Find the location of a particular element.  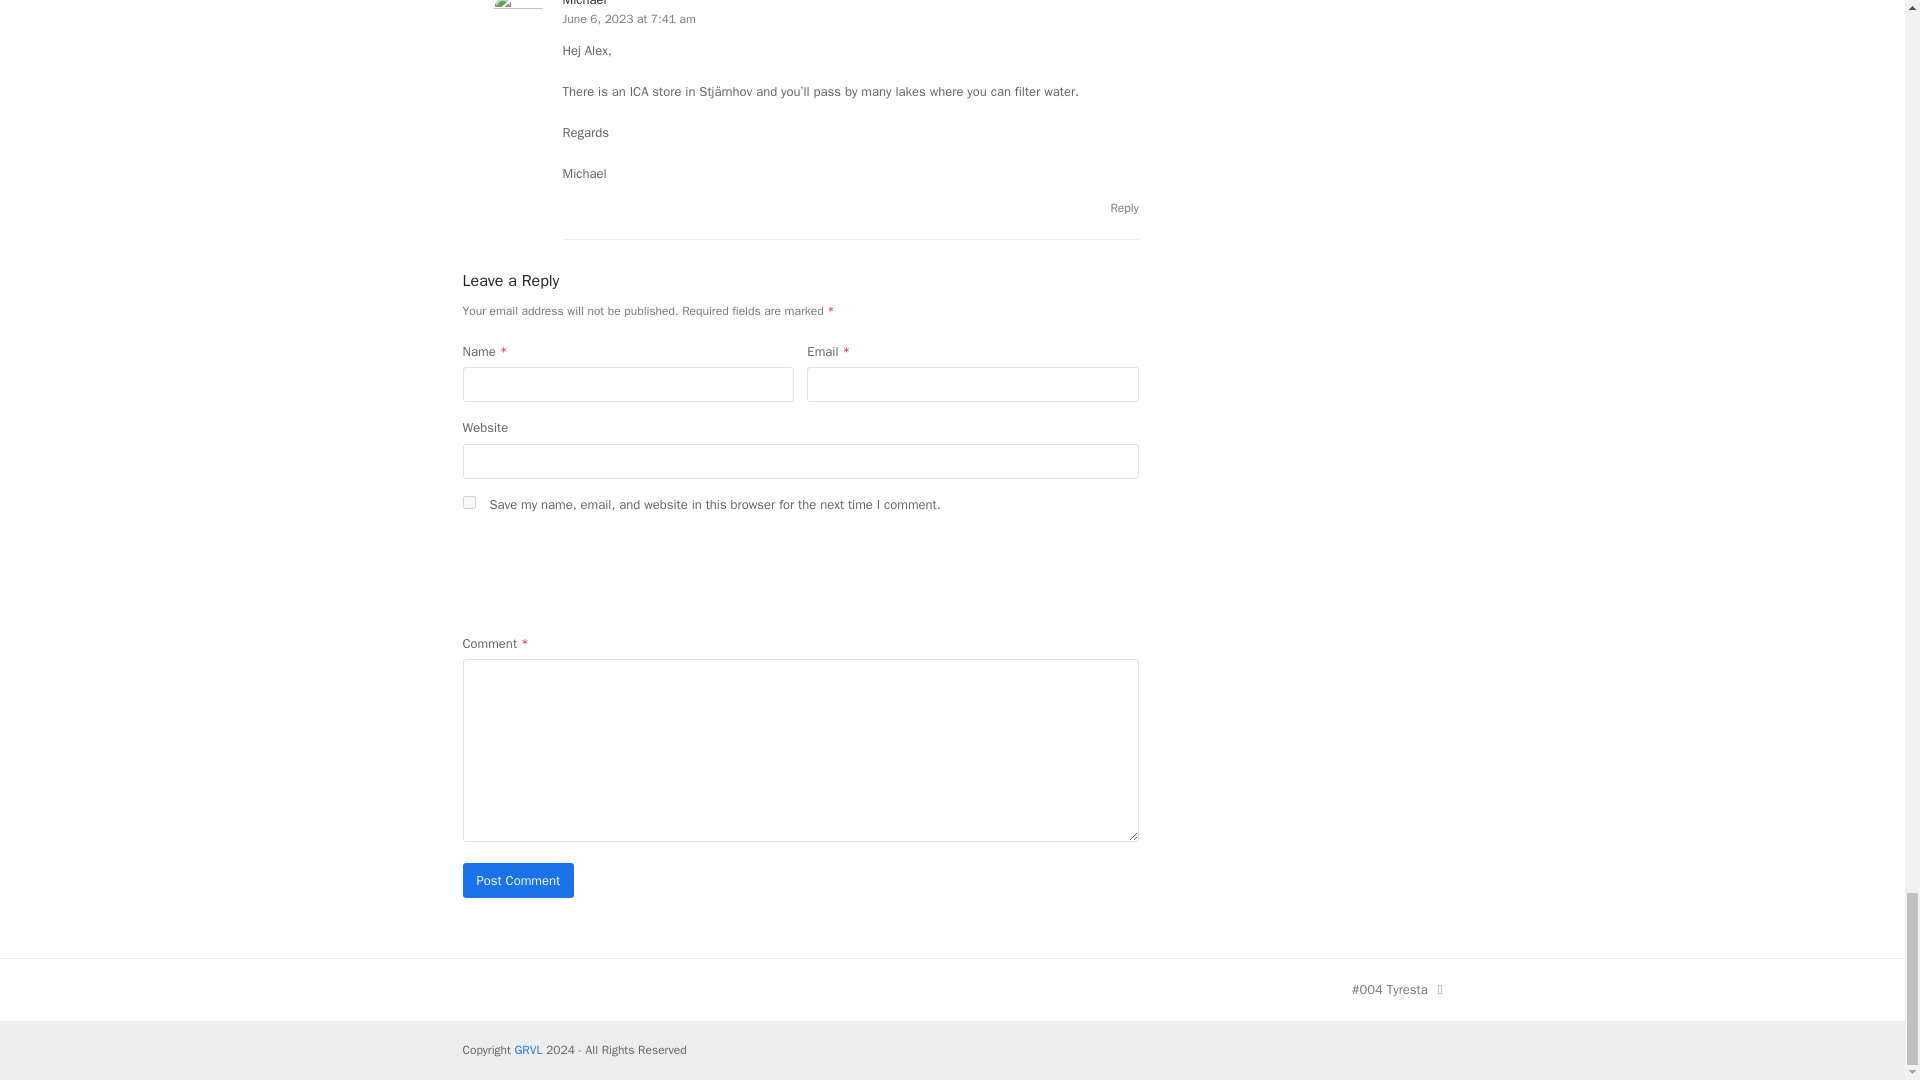

yes is located at coordinates (468, 502).